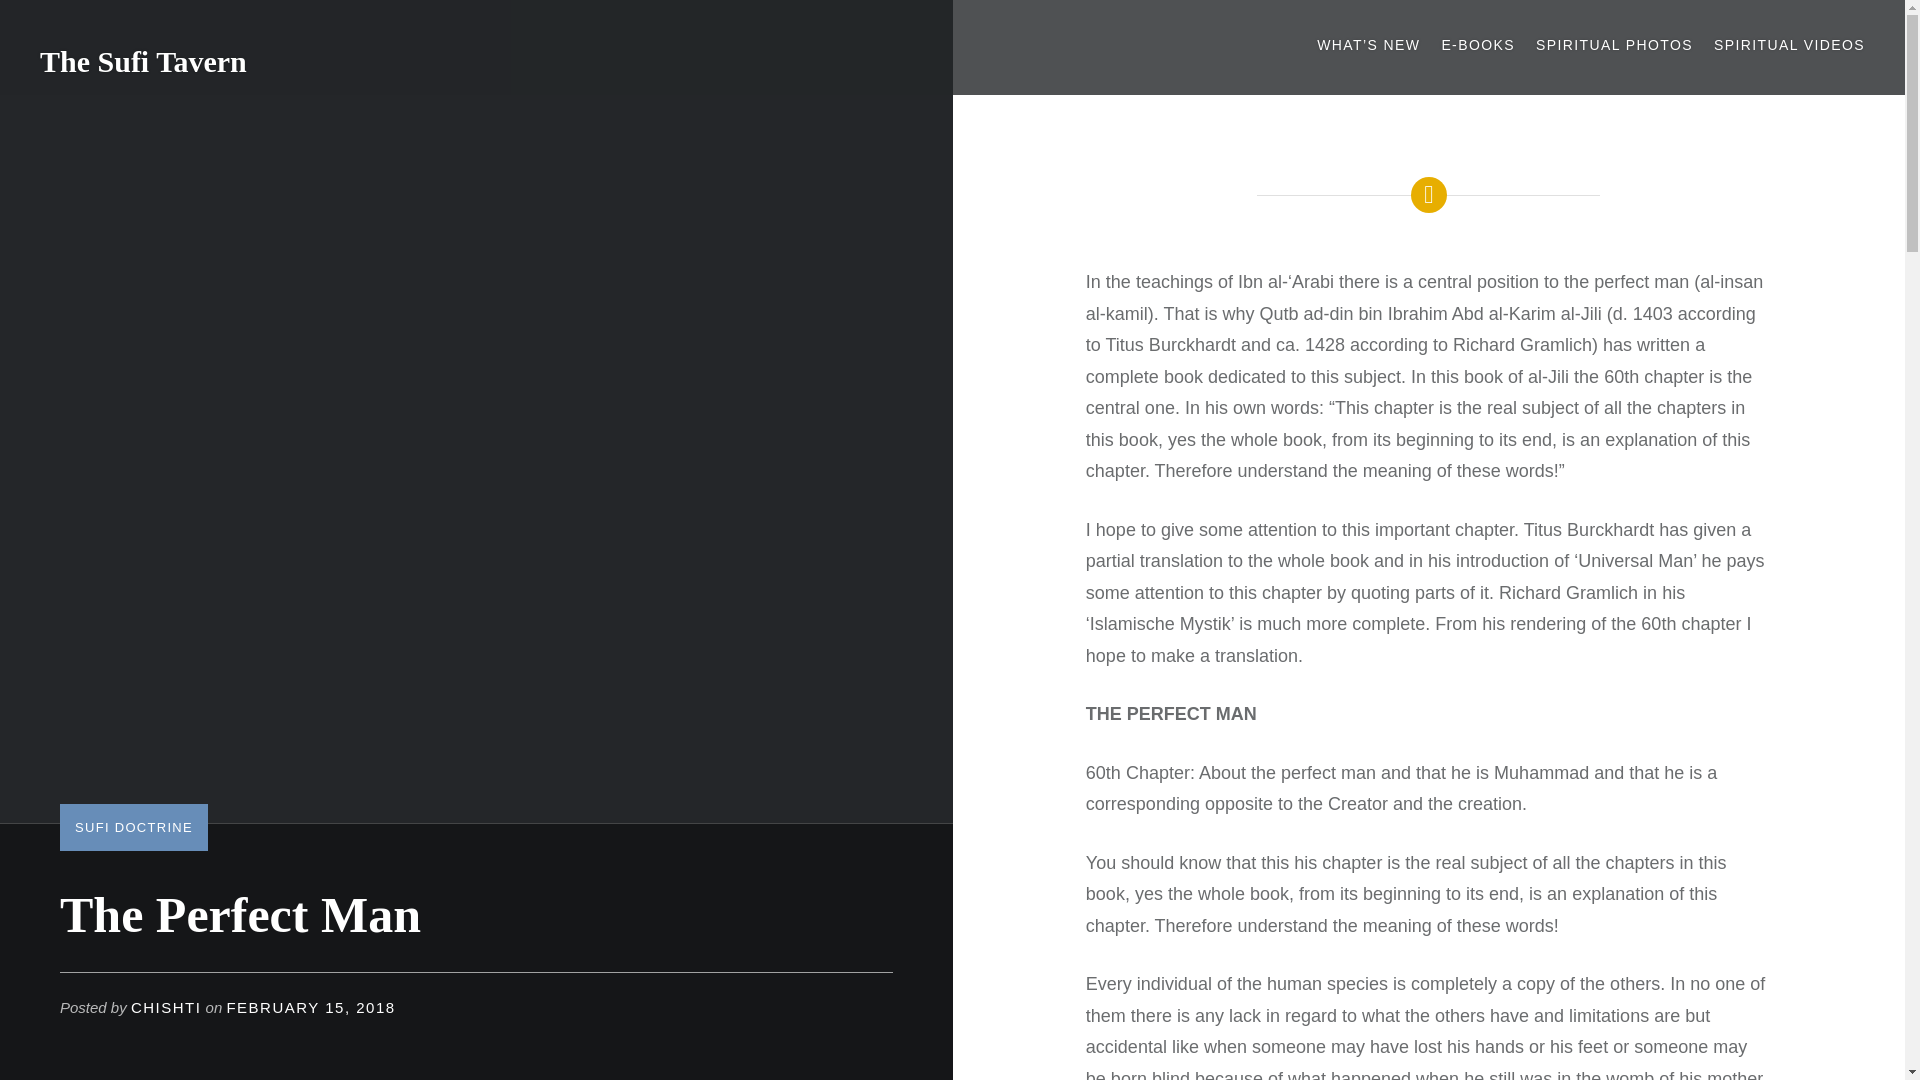 The image size is (1920, 1080). What do you see at coordinates (1614, 45) in the screenshot?
I see `SPIRITUAL PHOTOS` at bounding box center [1614, 45].